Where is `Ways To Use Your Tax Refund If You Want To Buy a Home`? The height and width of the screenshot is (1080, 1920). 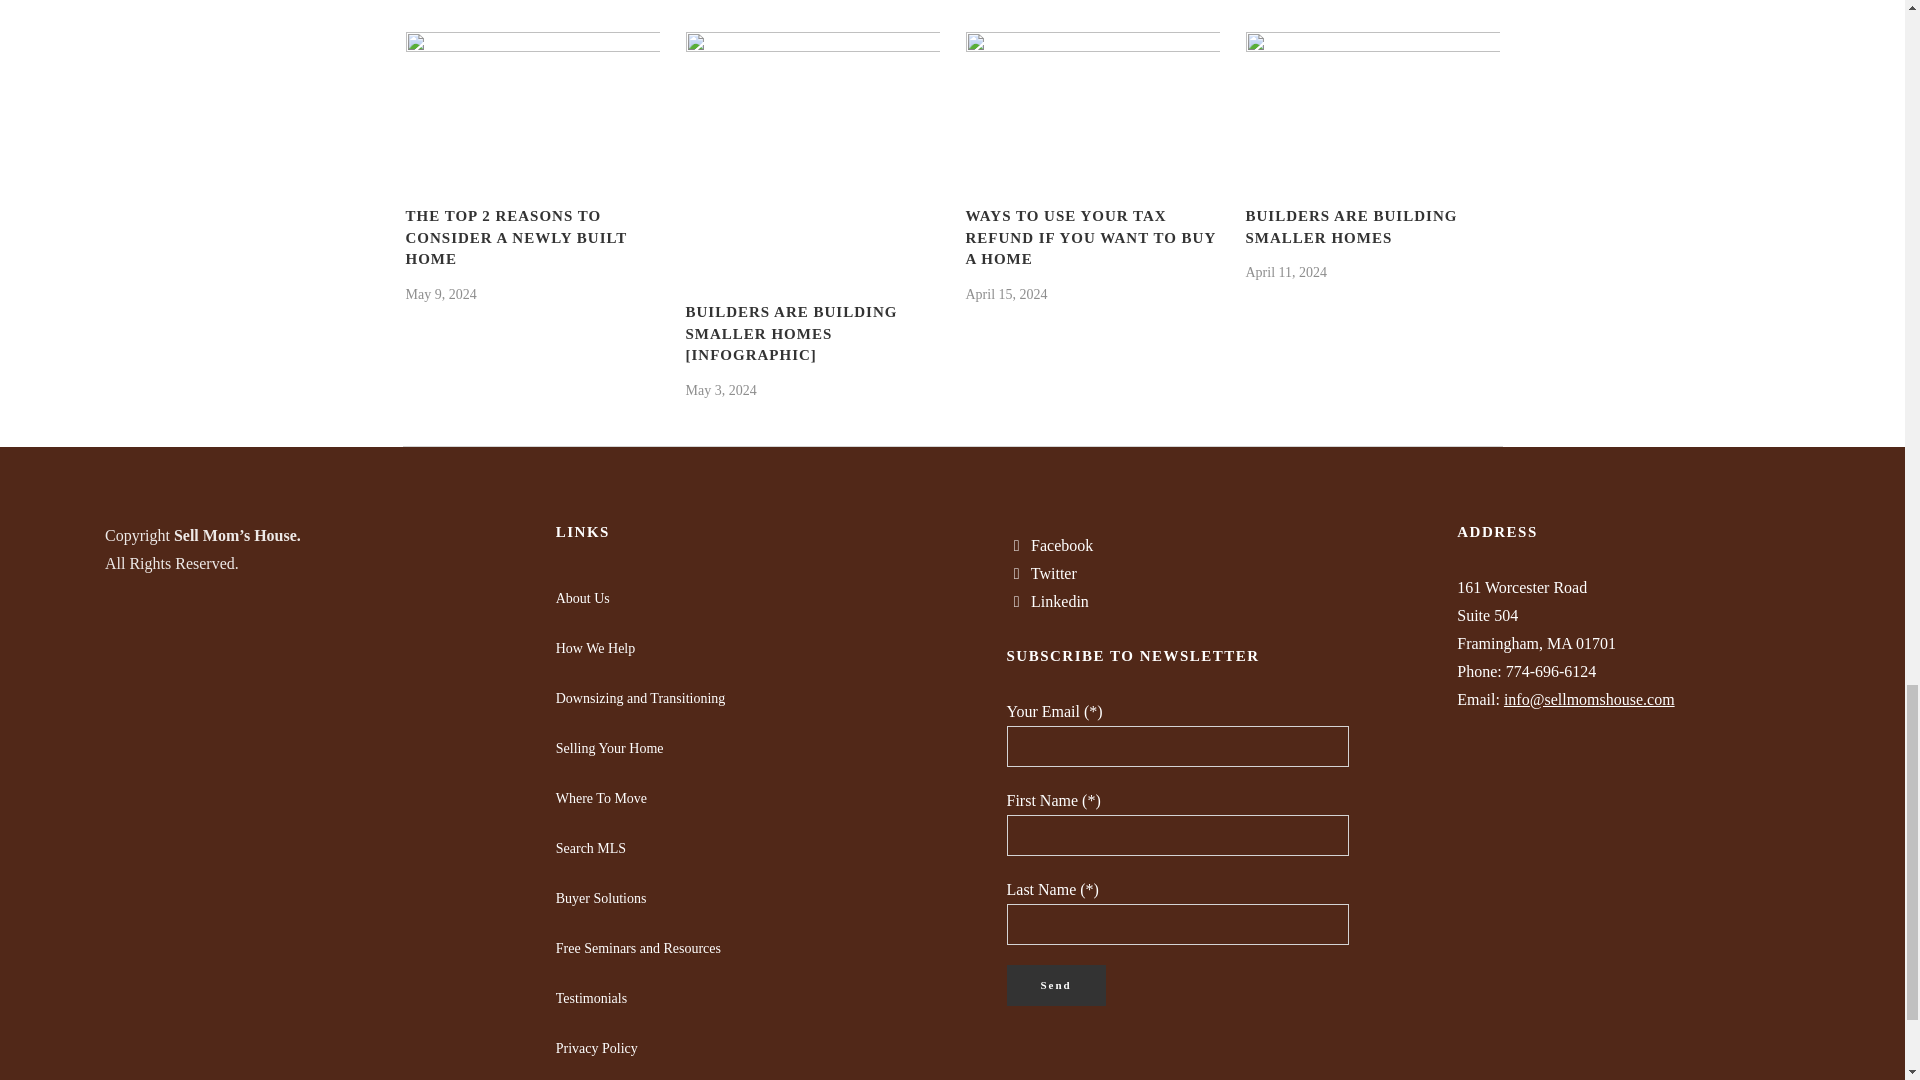
Ways To Use Your Tax Refund If You Want To Buy a Home is located at coordinates (1090, 237).